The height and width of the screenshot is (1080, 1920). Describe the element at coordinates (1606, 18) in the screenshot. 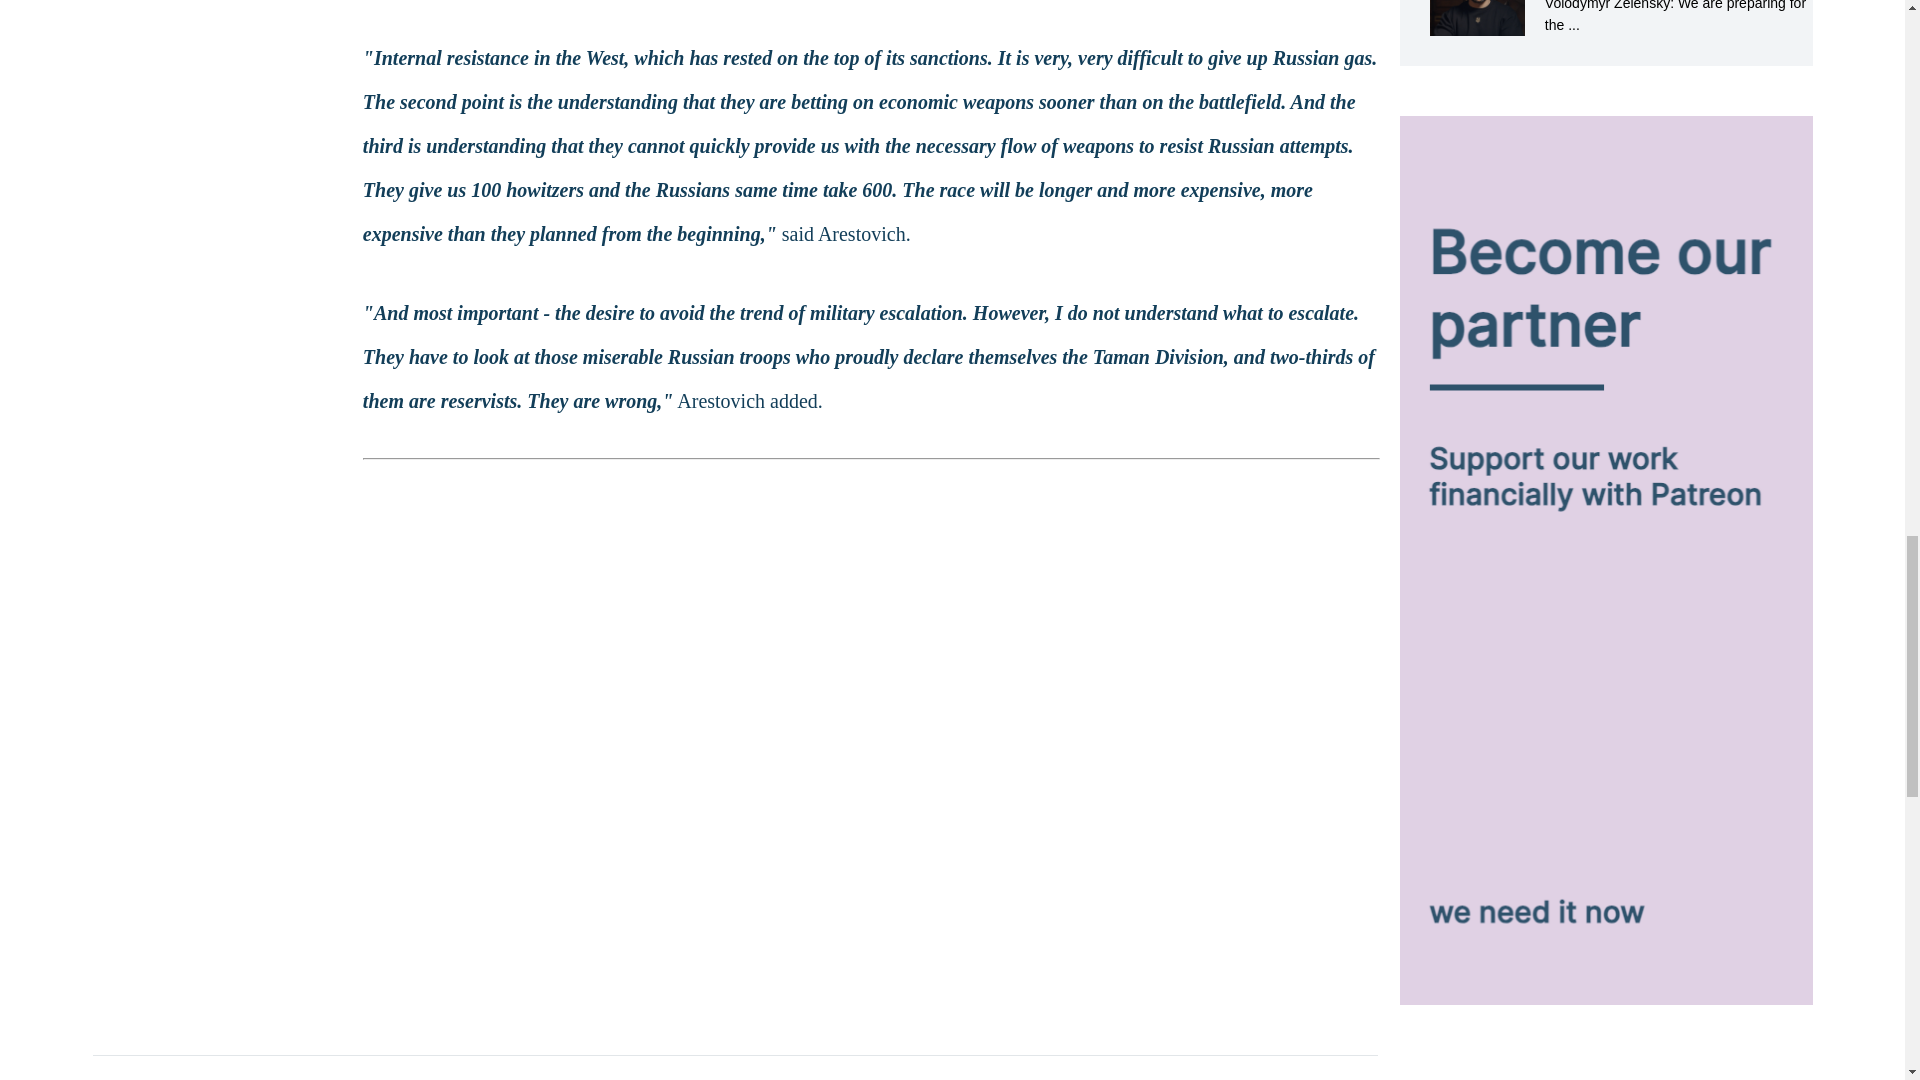

I see `Read` at that location.